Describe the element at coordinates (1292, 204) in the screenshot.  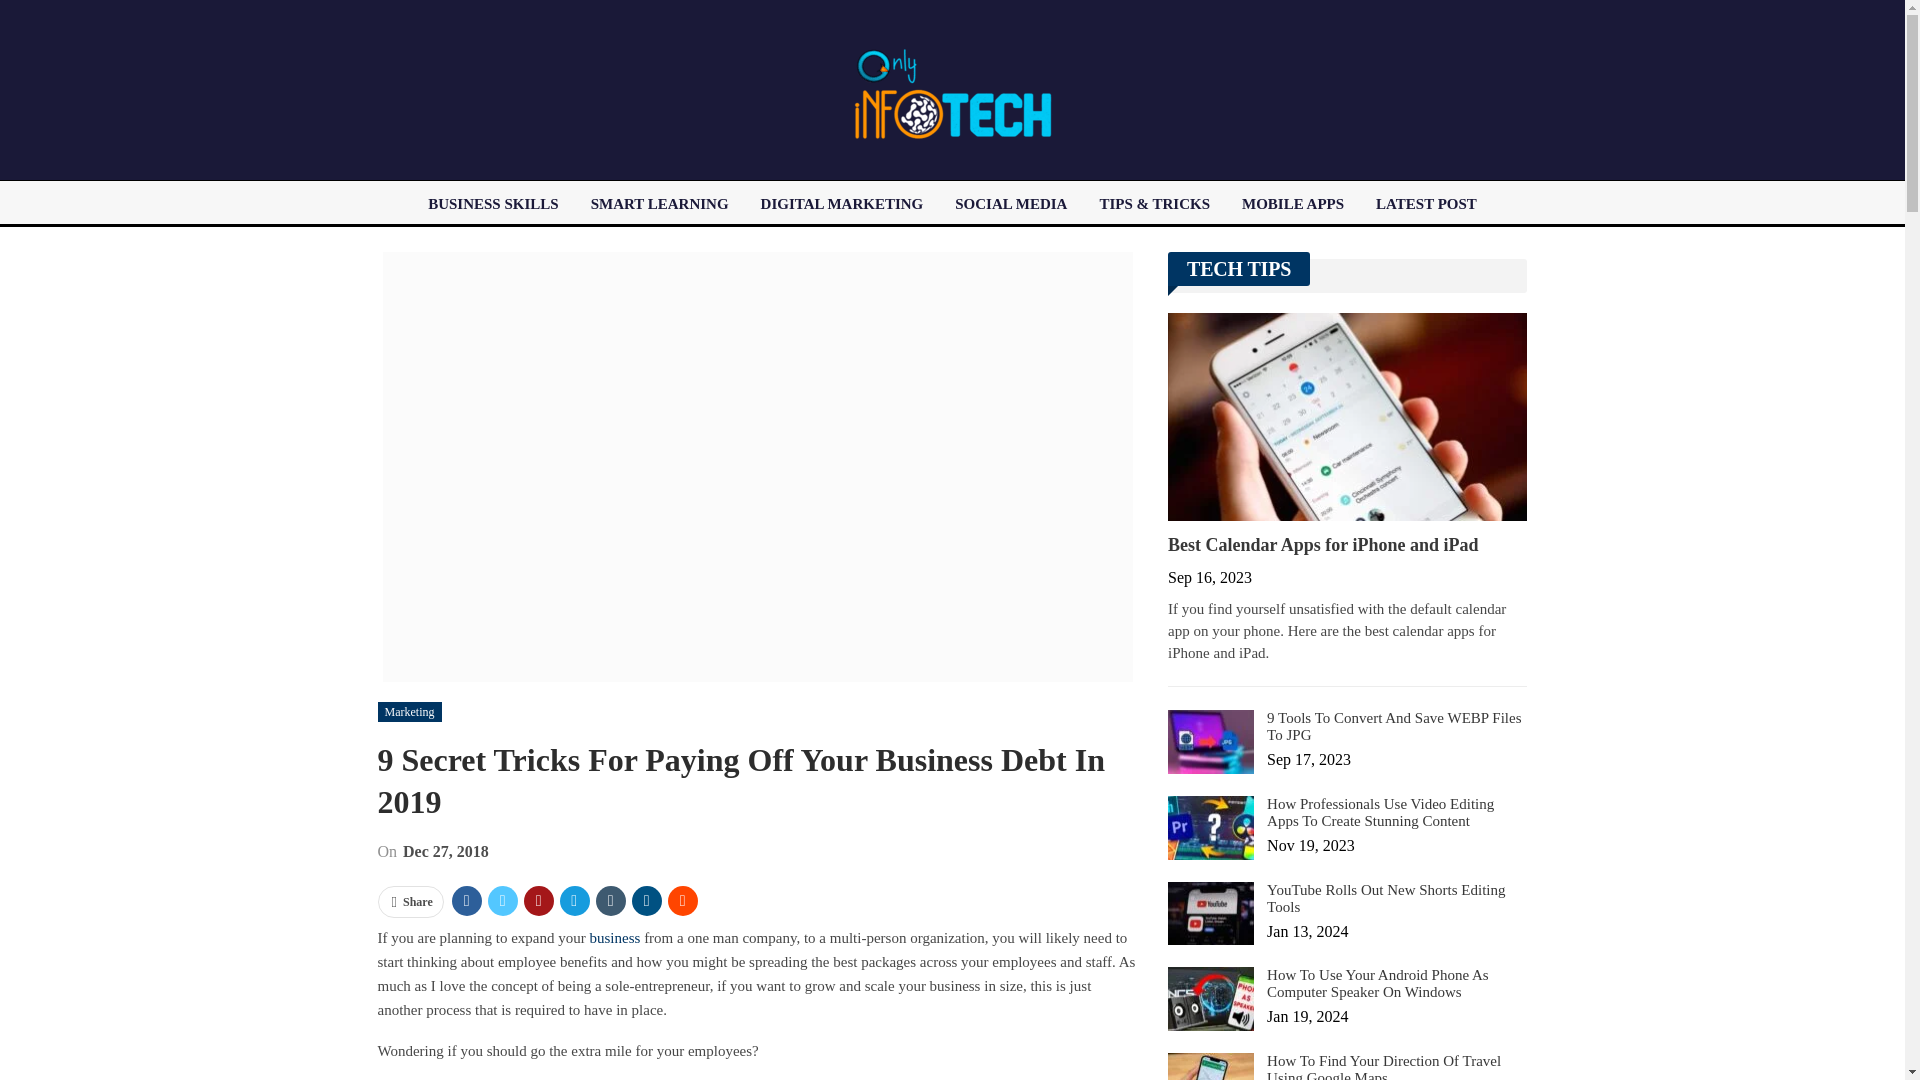
I see `MOBILE APPS` at that location.